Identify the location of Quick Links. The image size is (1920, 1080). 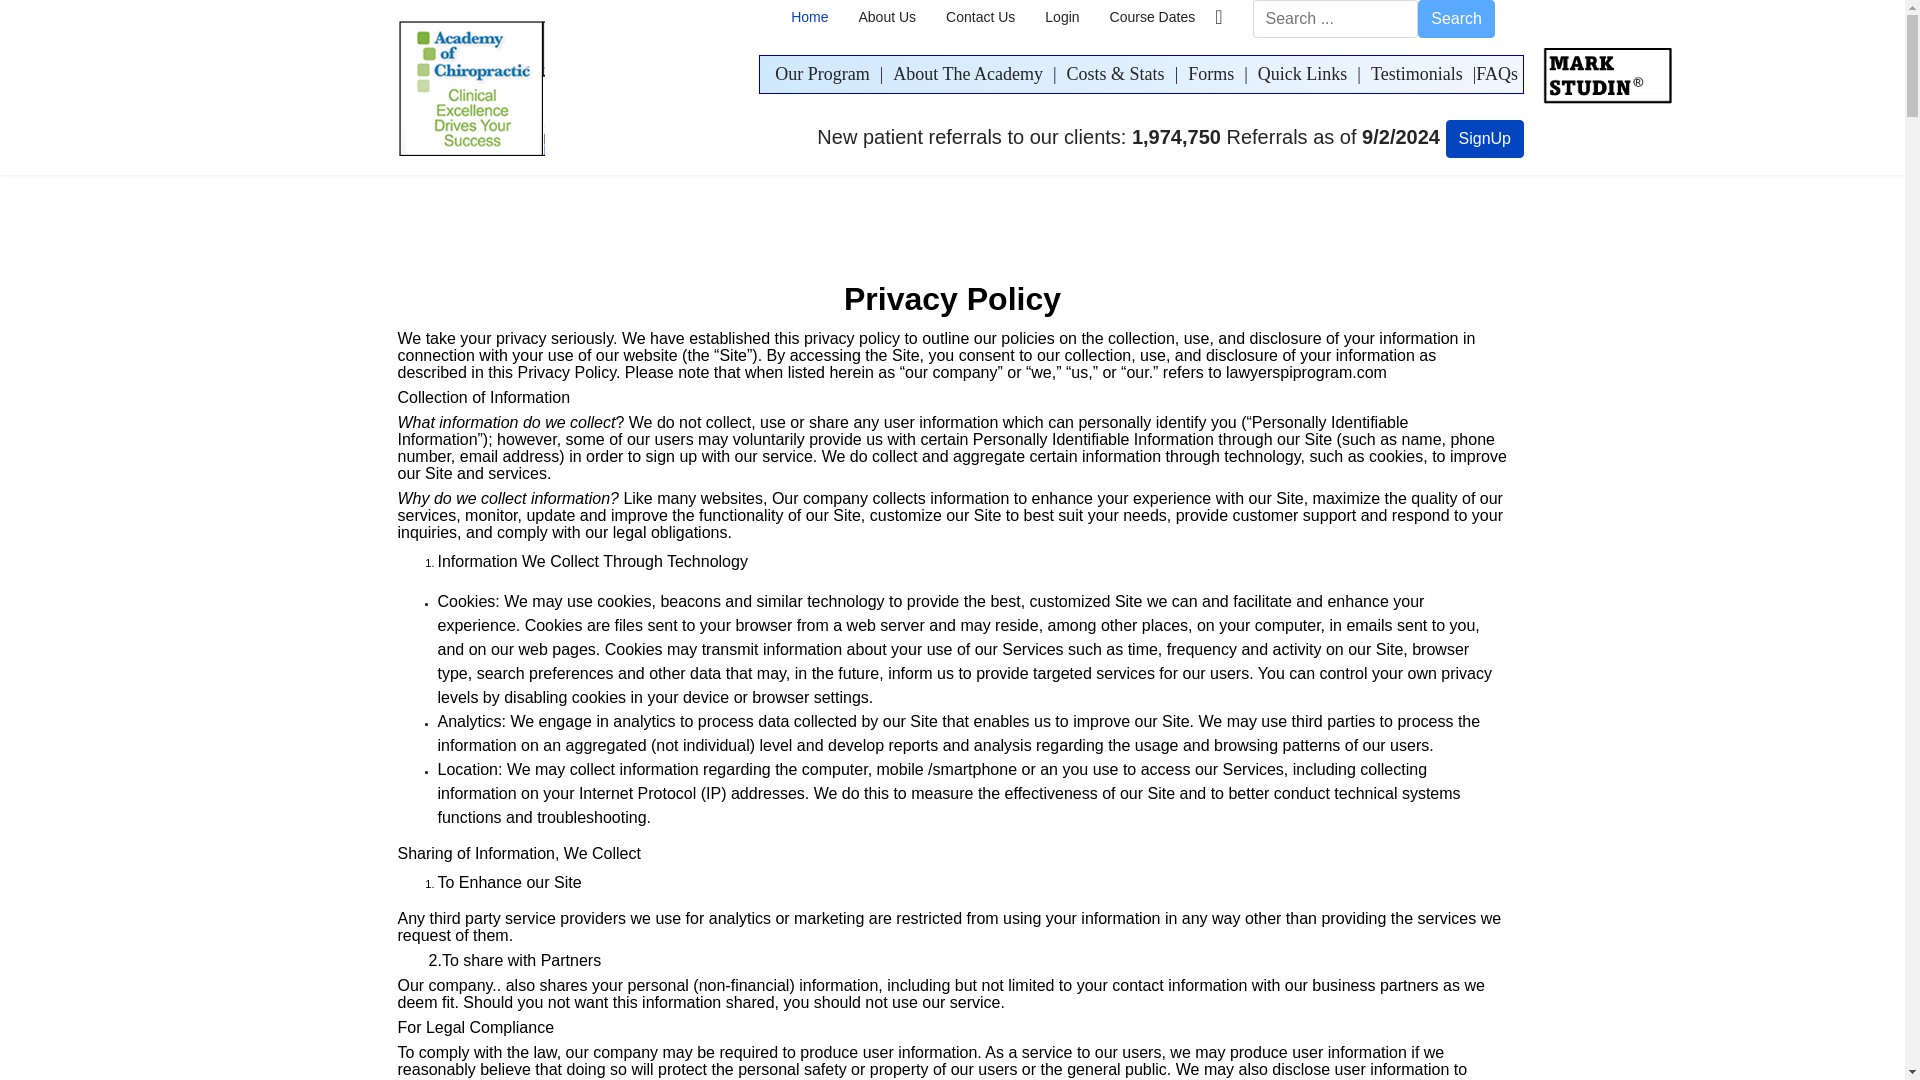
(1302, 74).